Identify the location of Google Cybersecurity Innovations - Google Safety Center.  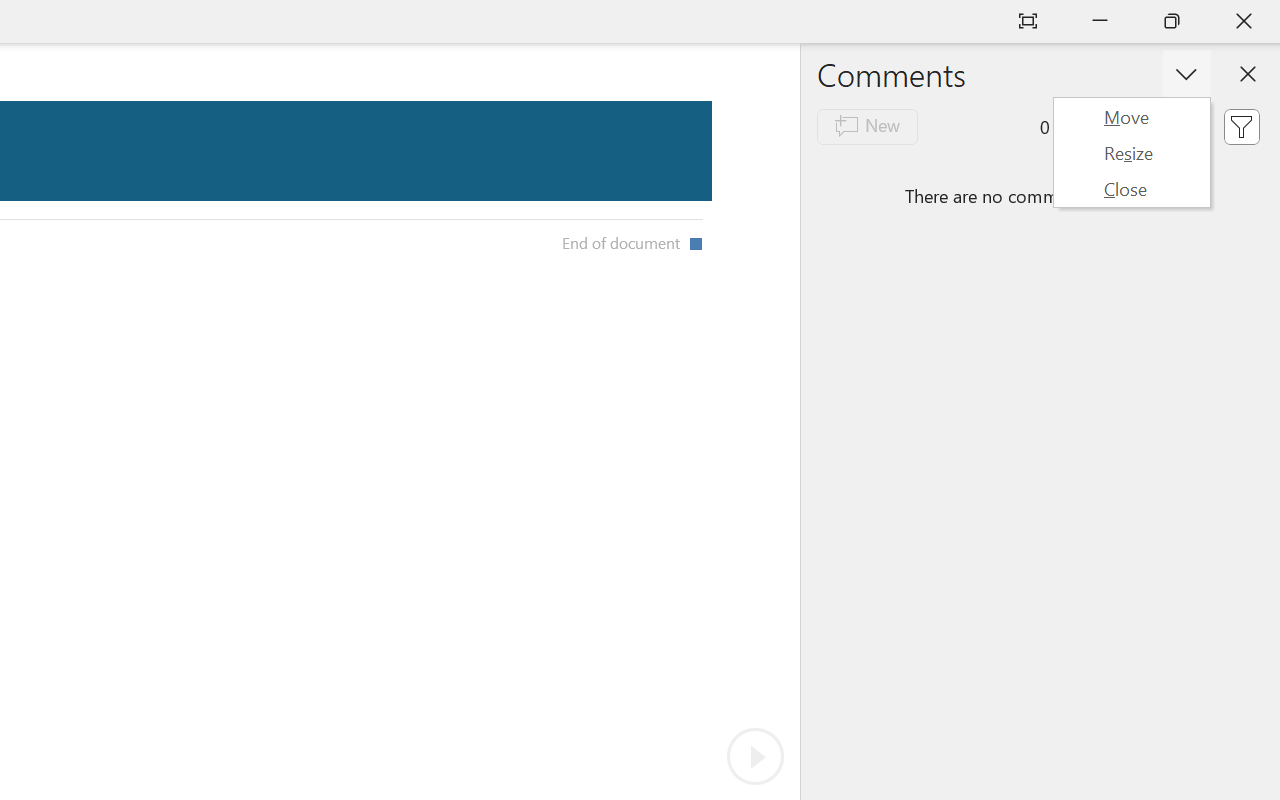
(852, 22).